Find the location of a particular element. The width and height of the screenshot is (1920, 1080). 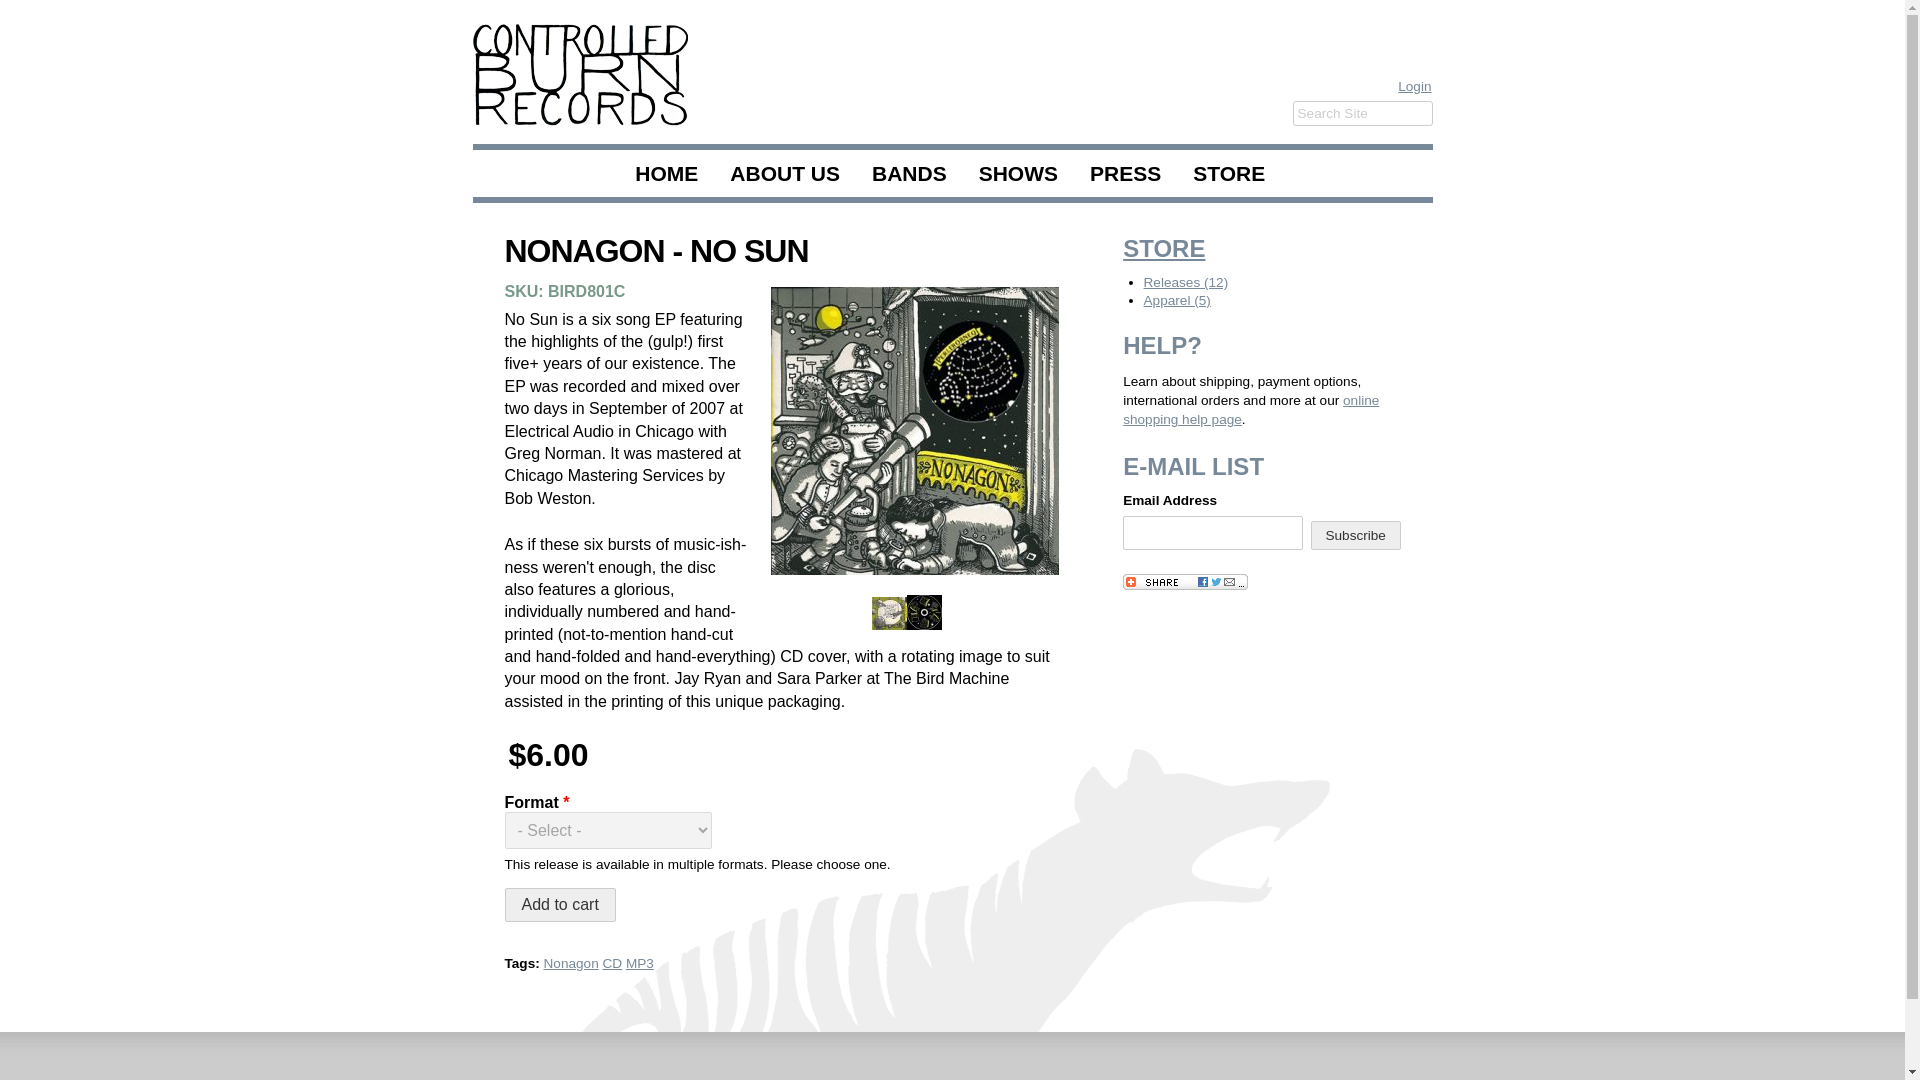

Subscribe is located at coordinates (1356, 534).